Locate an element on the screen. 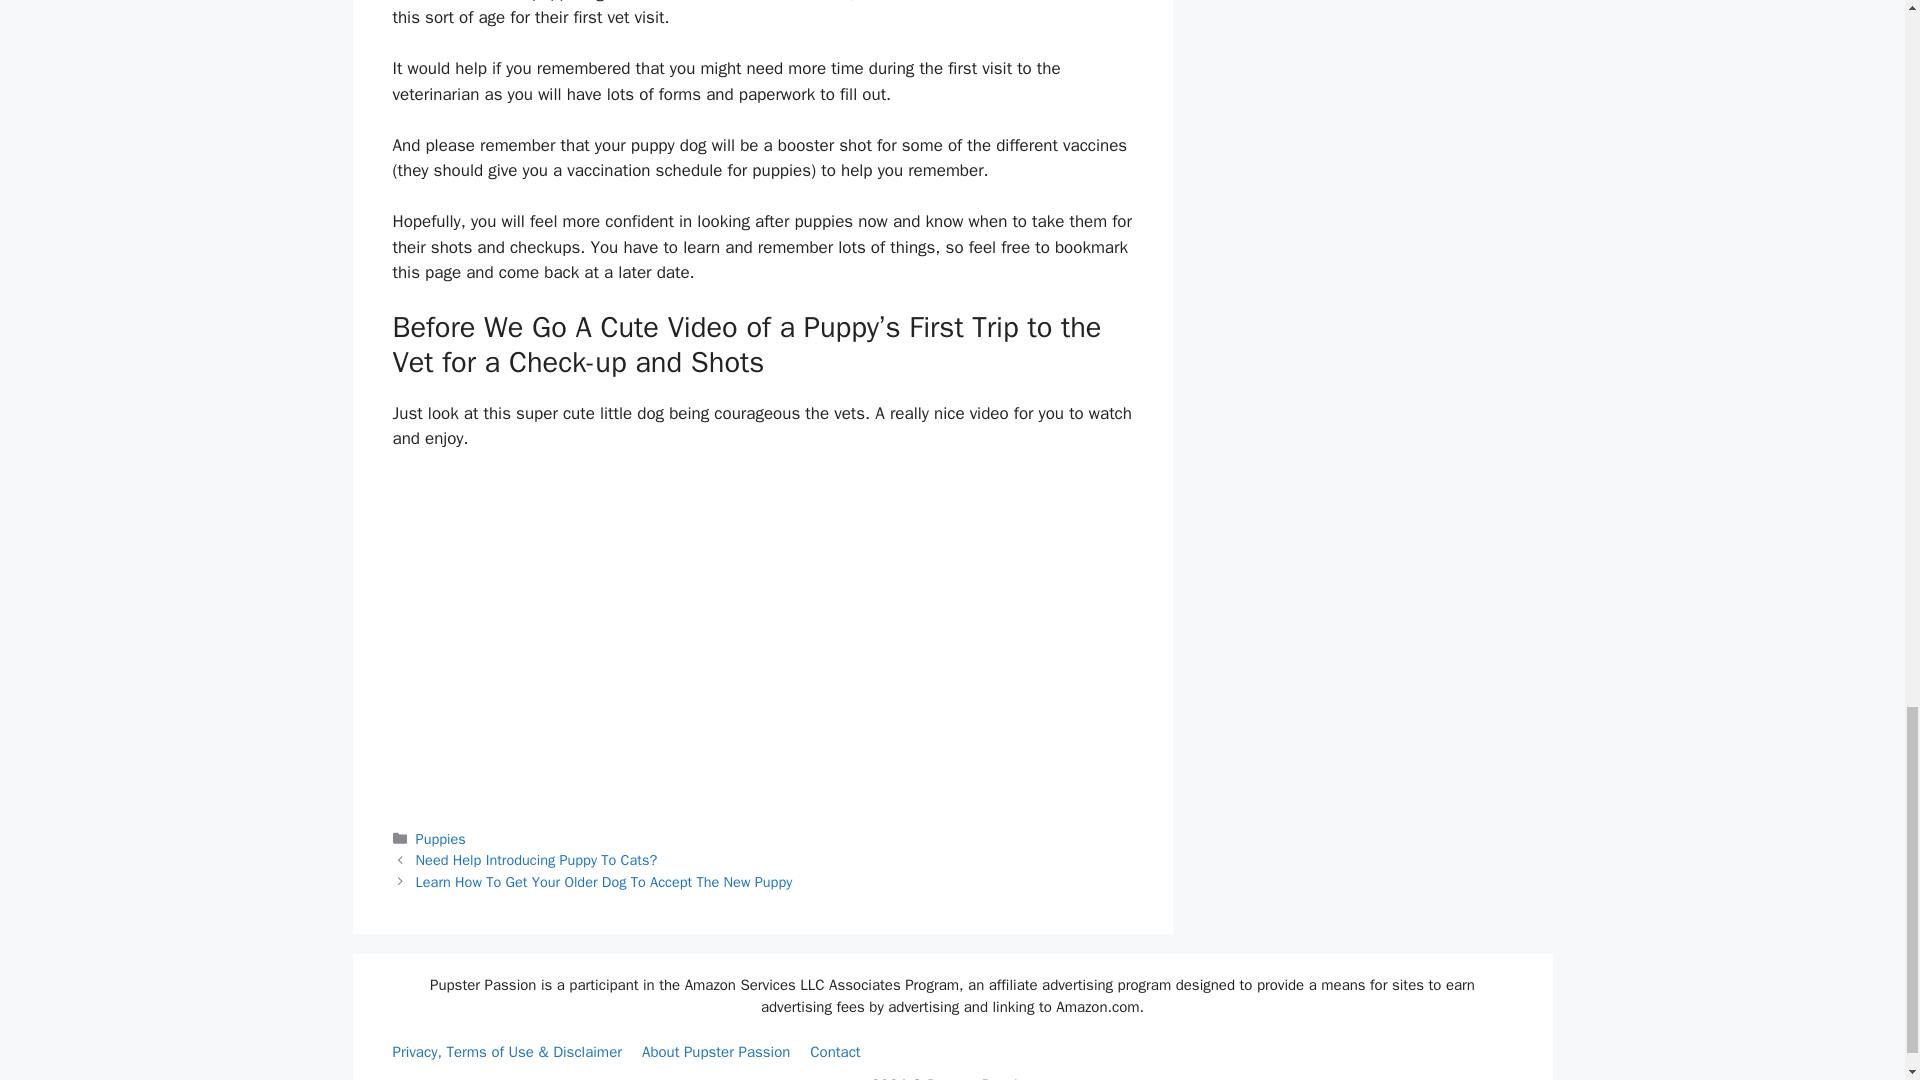 The width and height of the screenshot is (1920, 1080). Contact is located at coordinates (835, 1052).